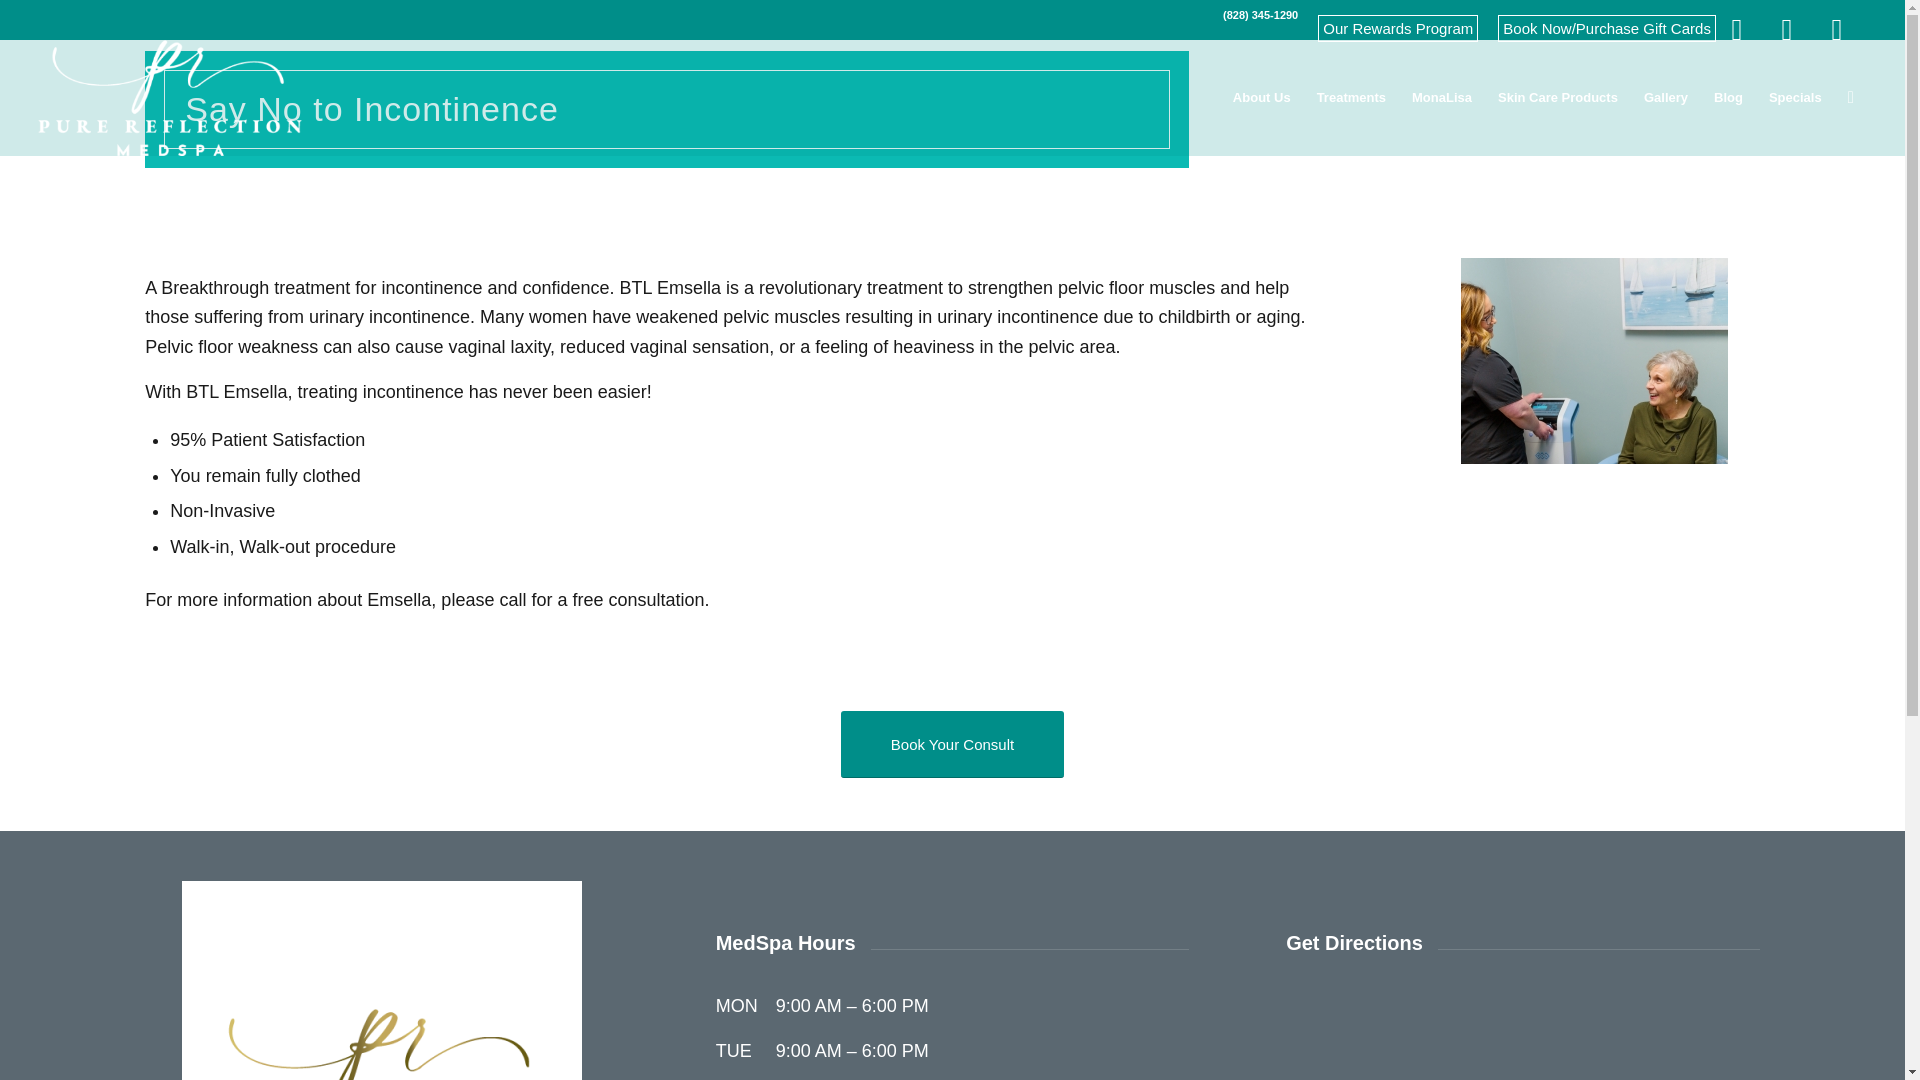 This screenshot has height=1080, width=1920. Describe the element at coordinates (1398, 28) in the screenshot. I see `Our Rewards Program` at that location.